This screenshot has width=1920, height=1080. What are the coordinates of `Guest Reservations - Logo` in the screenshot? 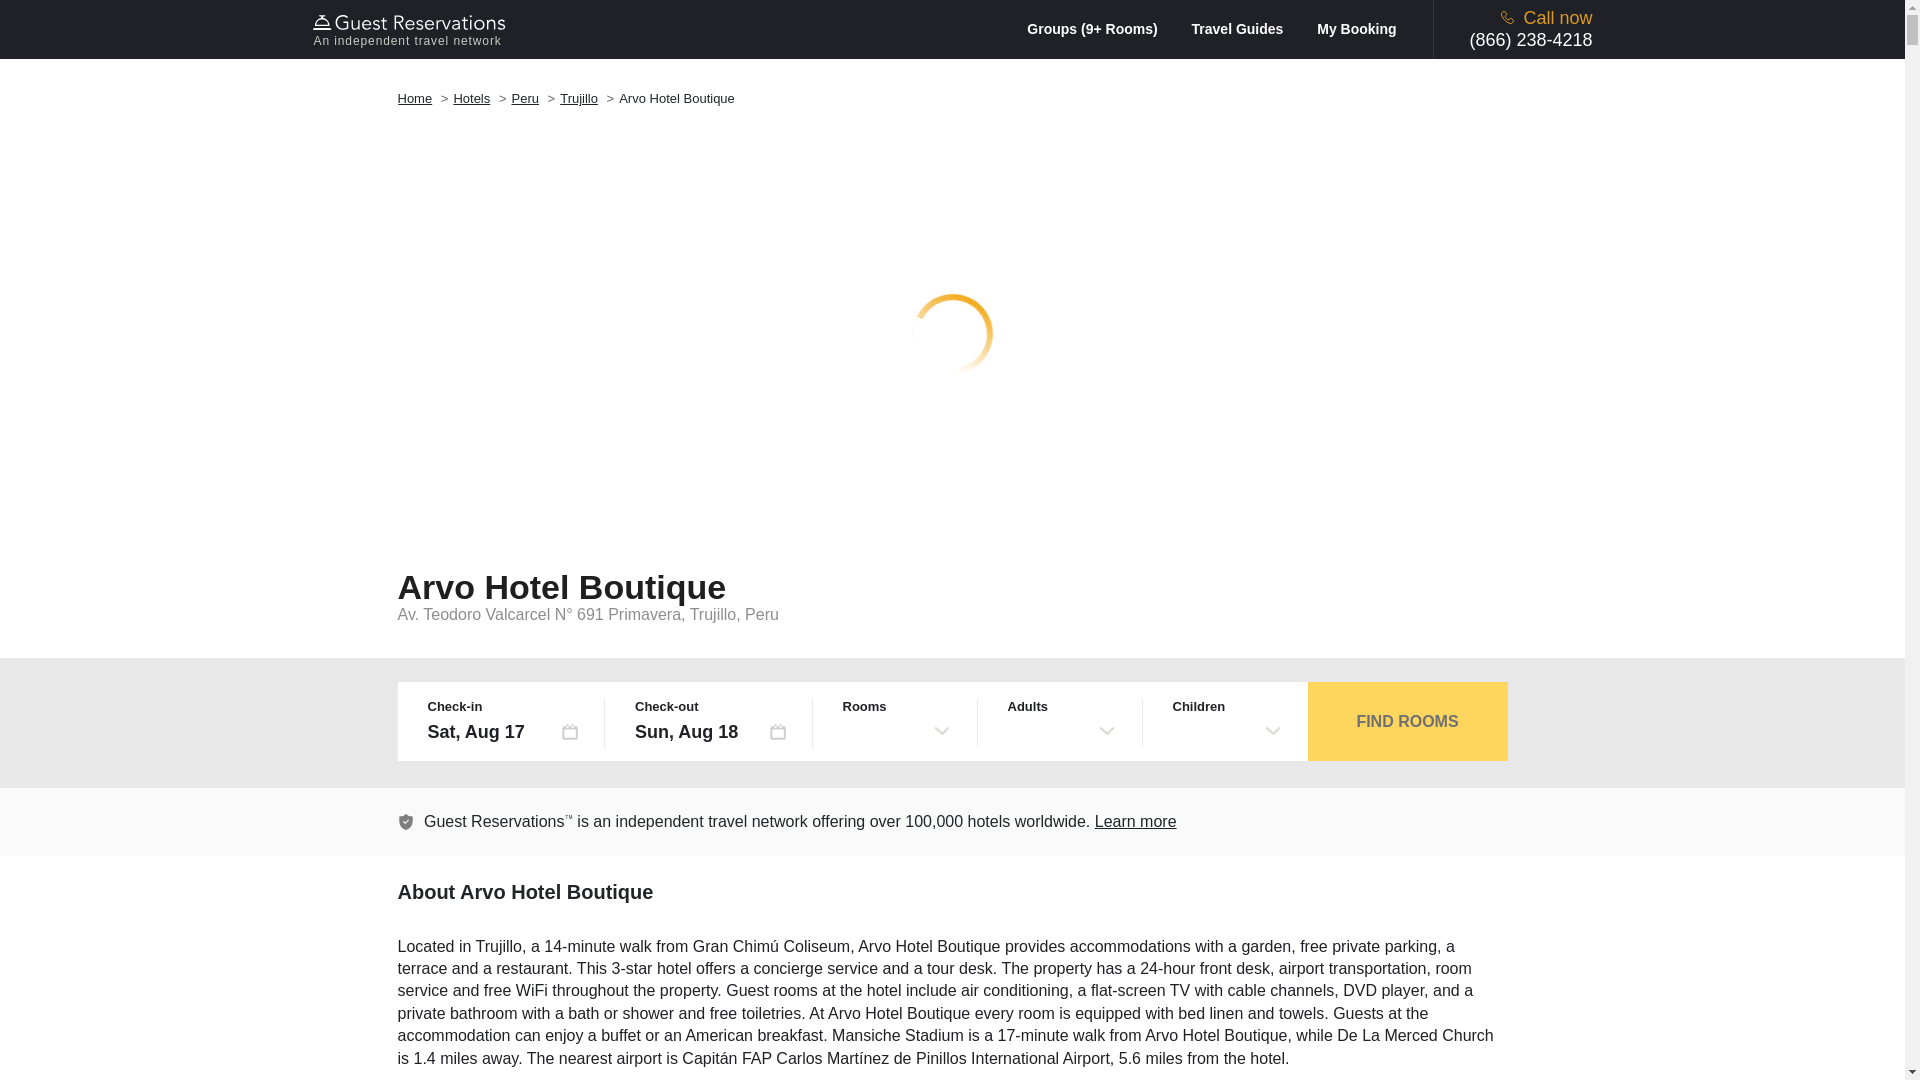 It's located at (412, 22).